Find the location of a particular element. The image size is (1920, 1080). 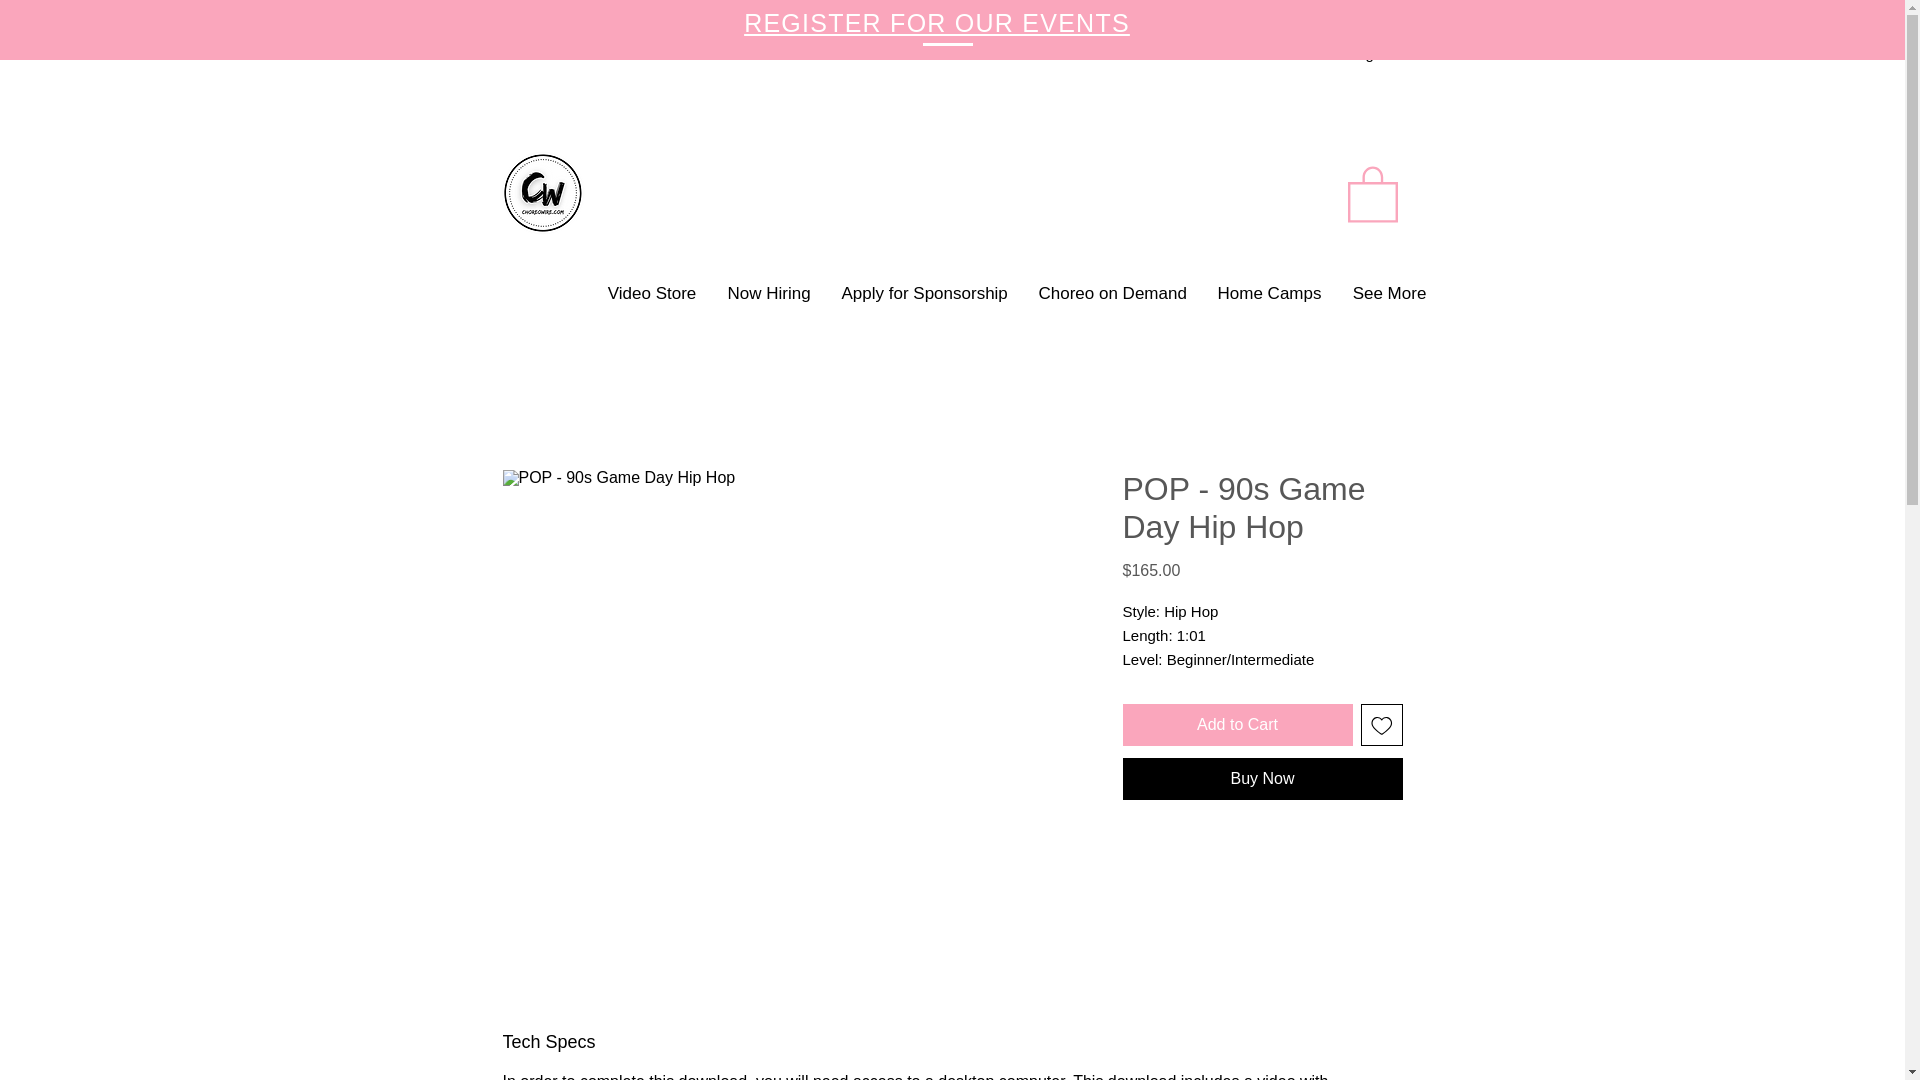

Now Hiring is located at coordinates (768, 293).